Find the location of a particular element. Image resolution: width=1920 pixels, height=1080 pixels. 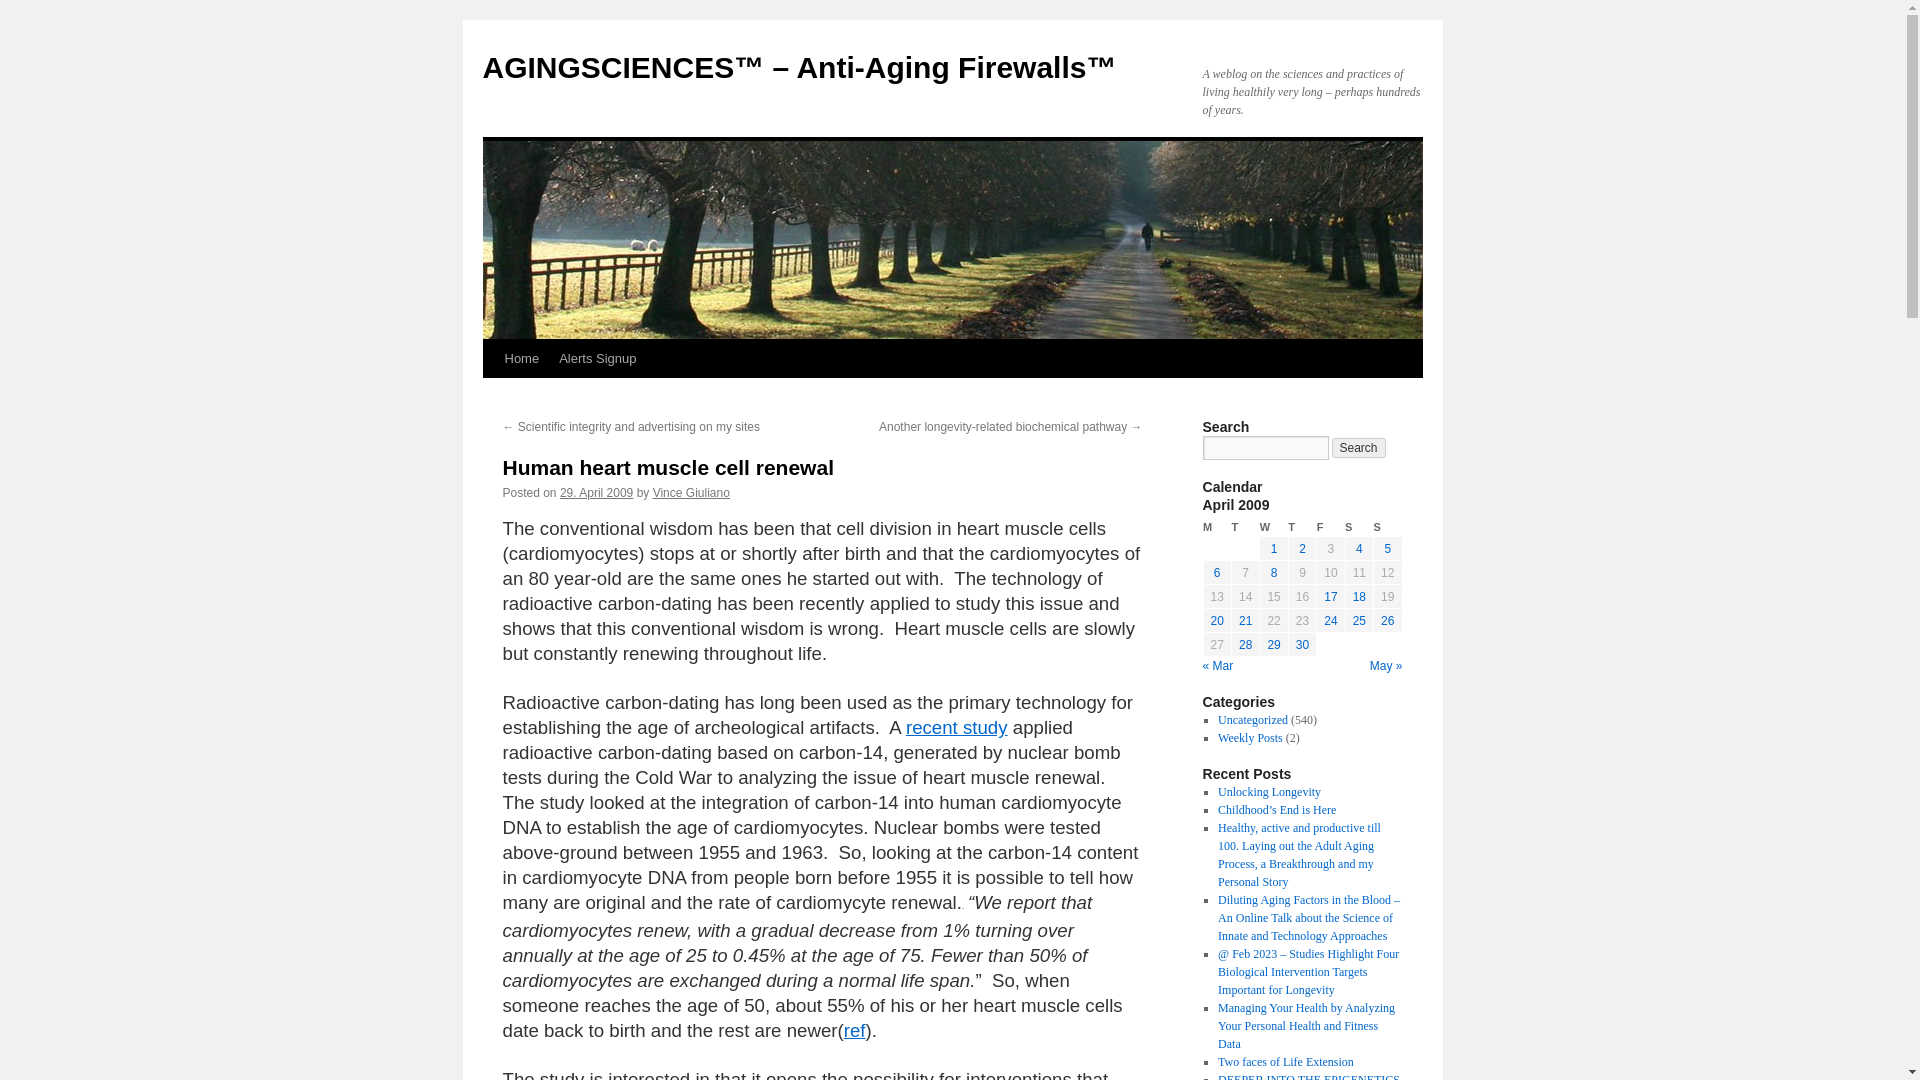

Friday is located at coordinates (1331, 527).